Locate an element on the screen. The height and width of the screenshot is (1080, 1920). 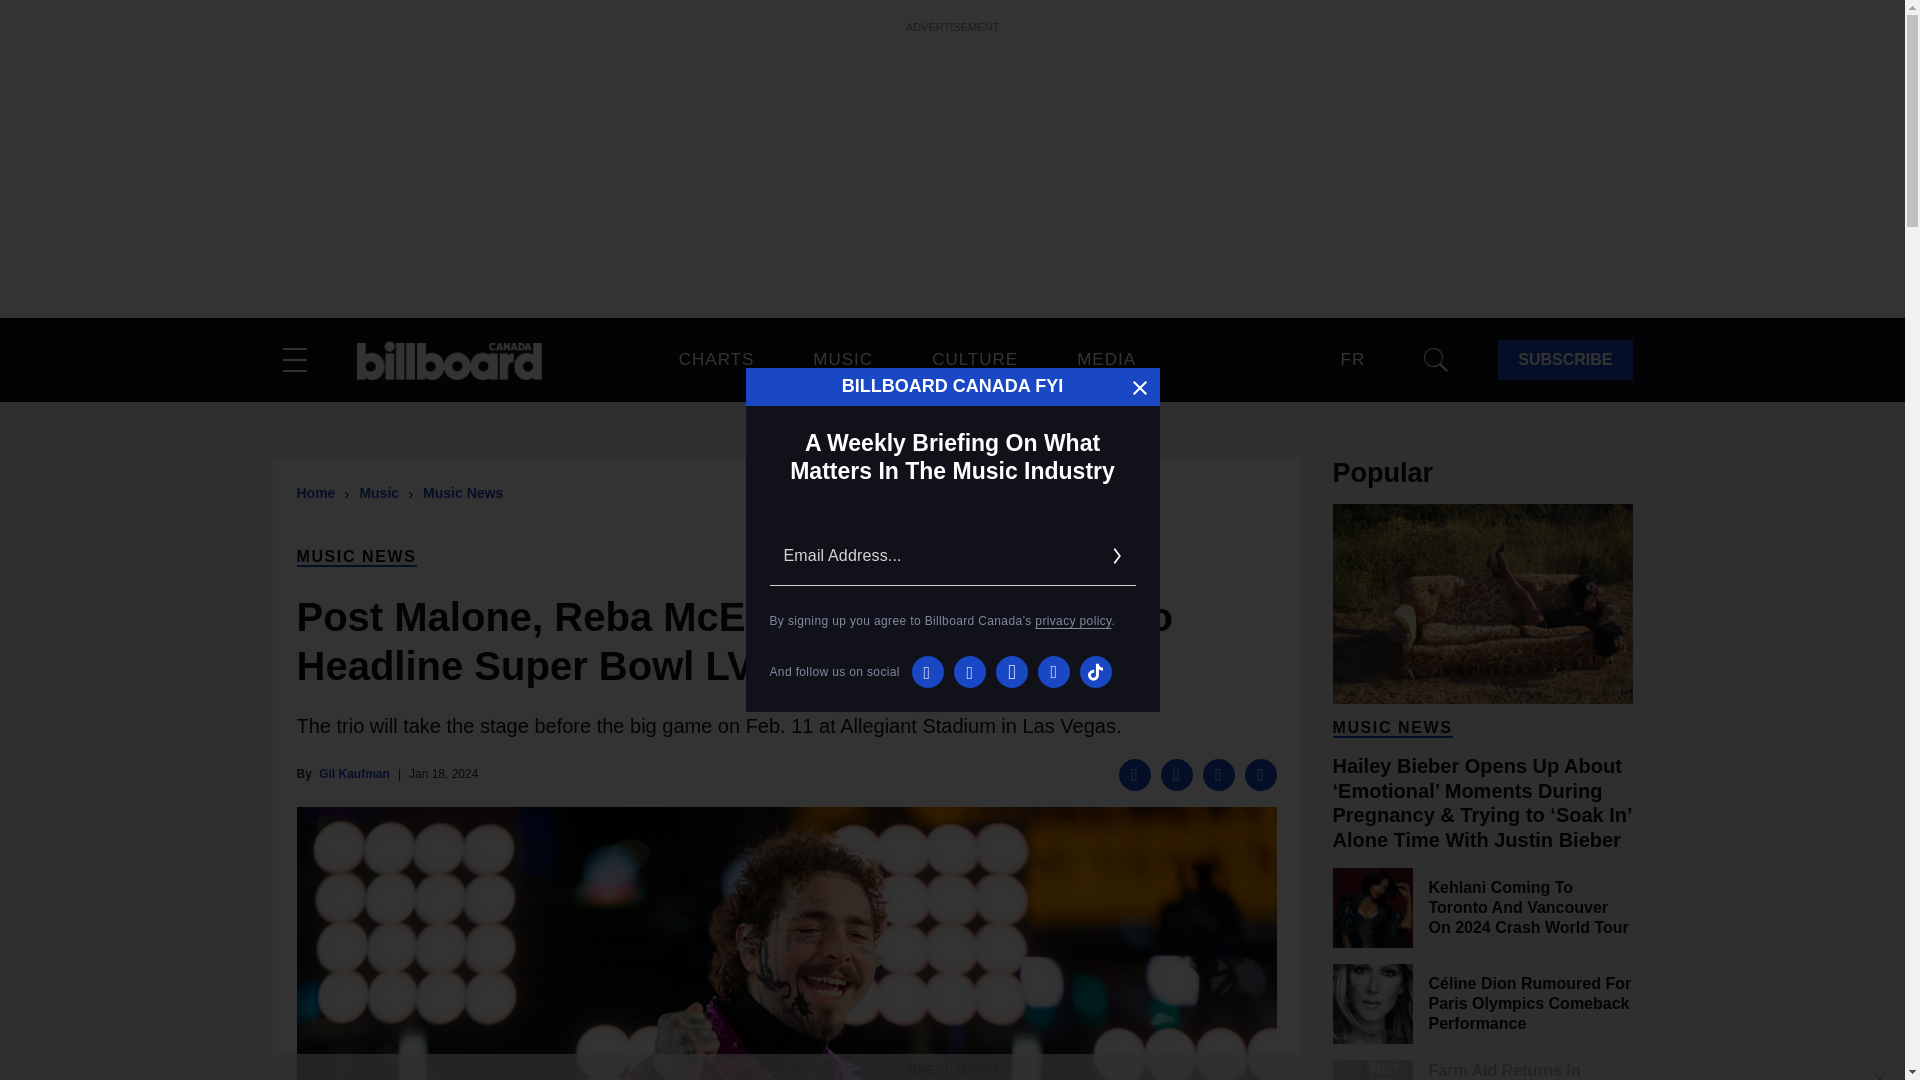
CHARTS is located at coordinates (716, 359).